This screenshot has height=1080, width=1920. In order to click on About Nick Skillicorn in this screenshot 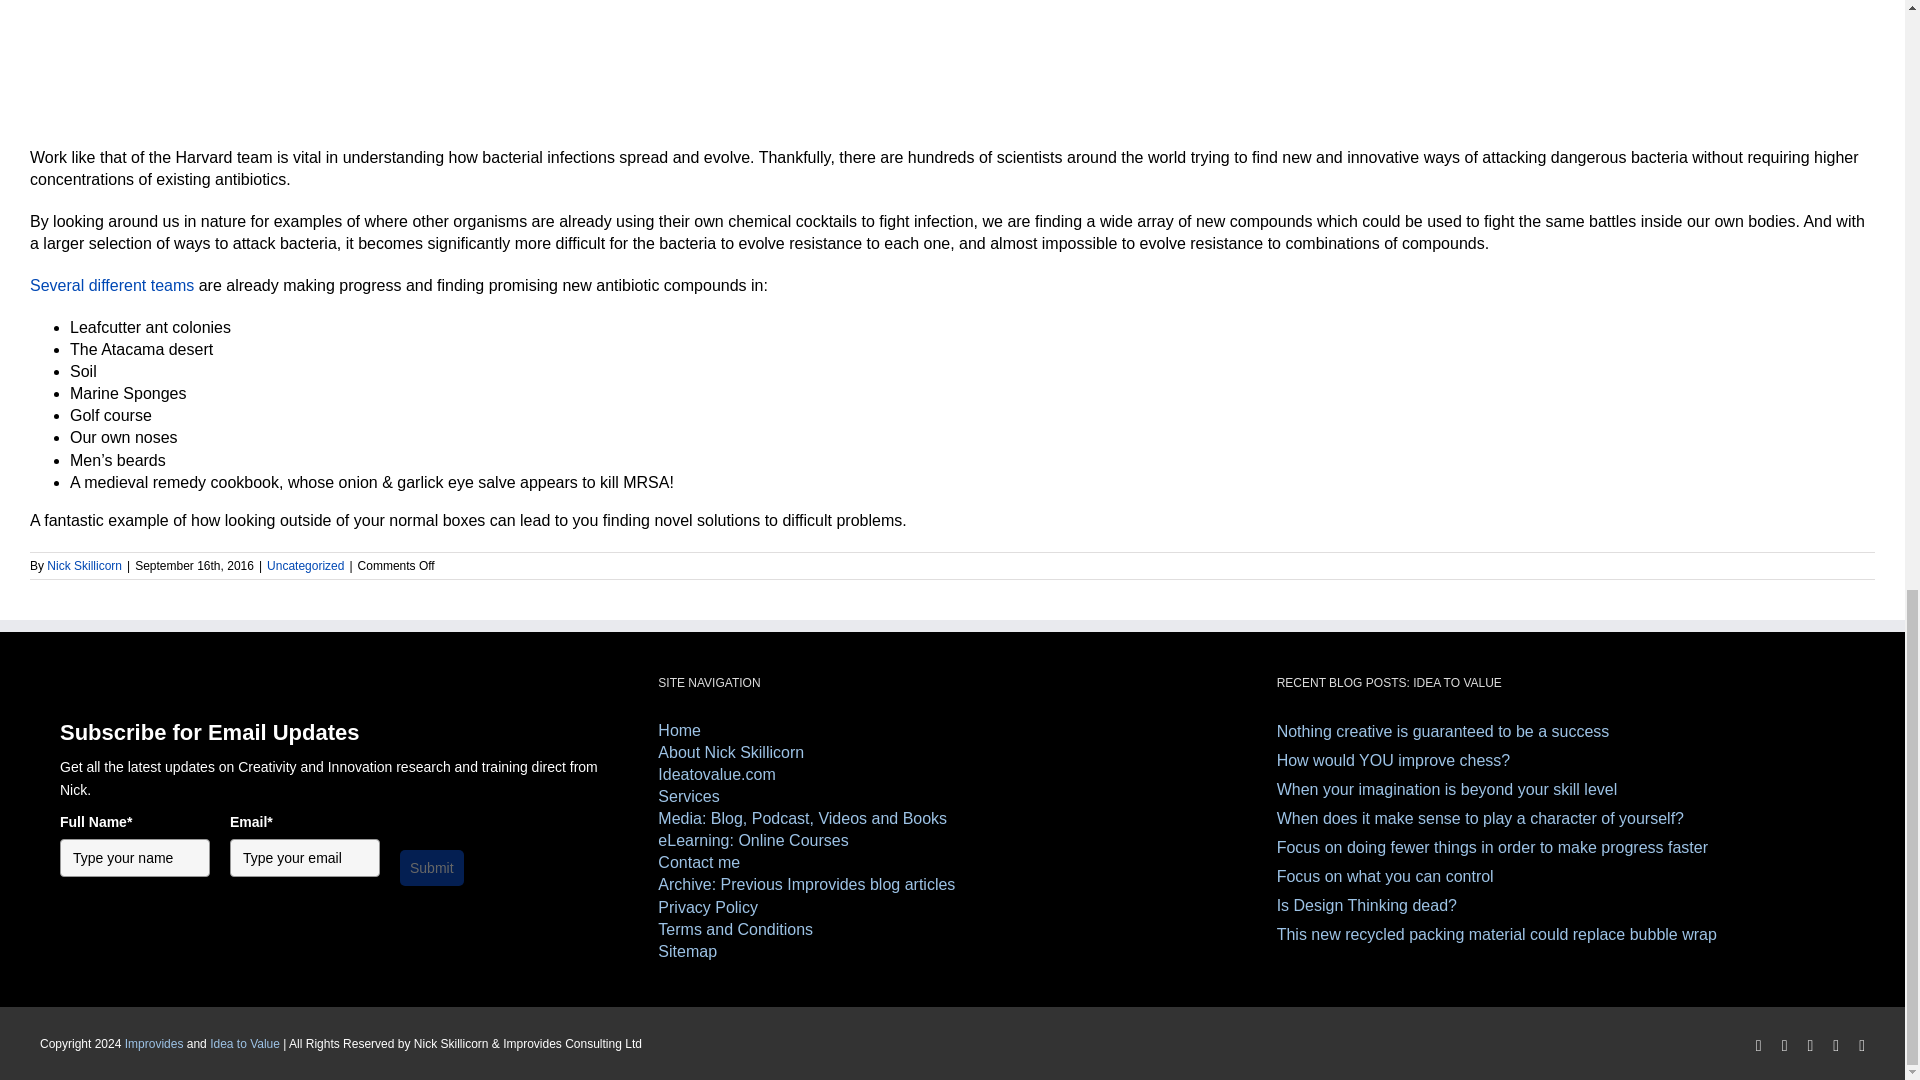, I will do `click(952, 752)`.